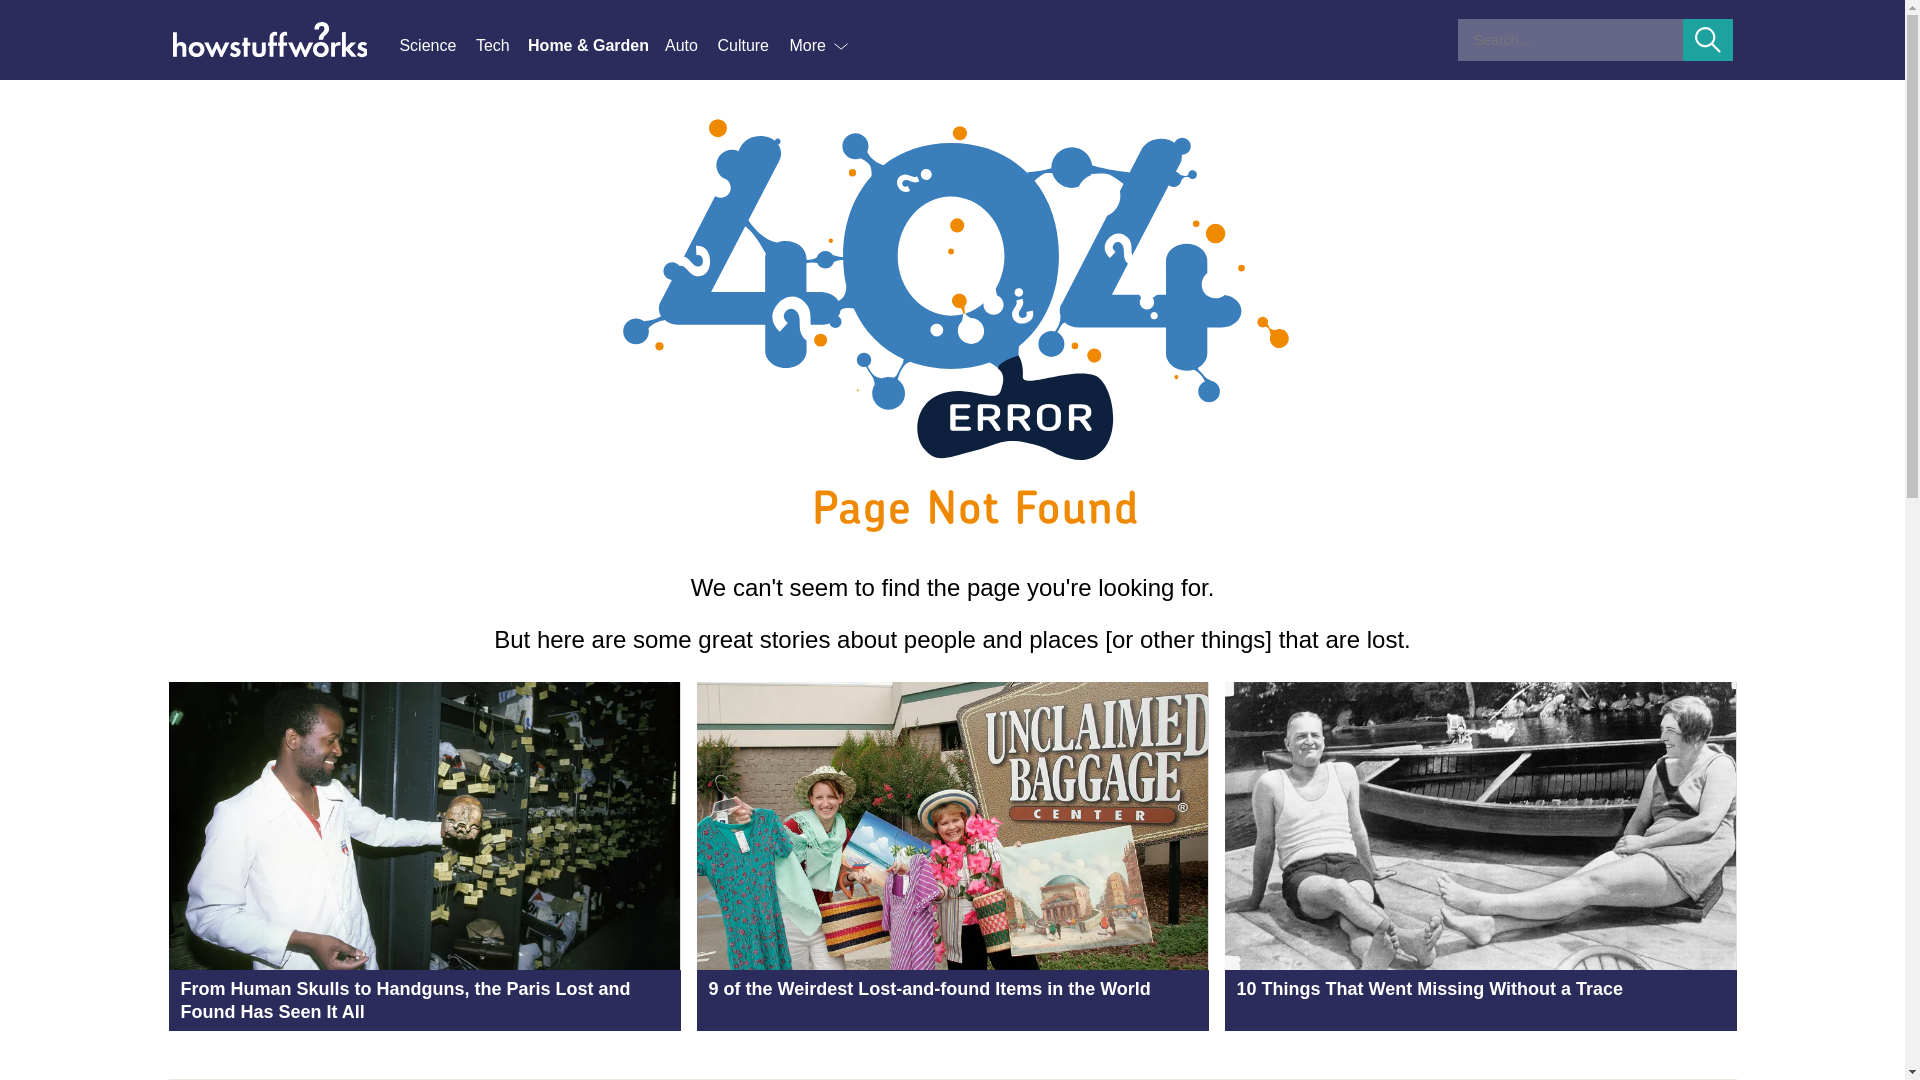  I want to click on Tech, so click(502, 46).